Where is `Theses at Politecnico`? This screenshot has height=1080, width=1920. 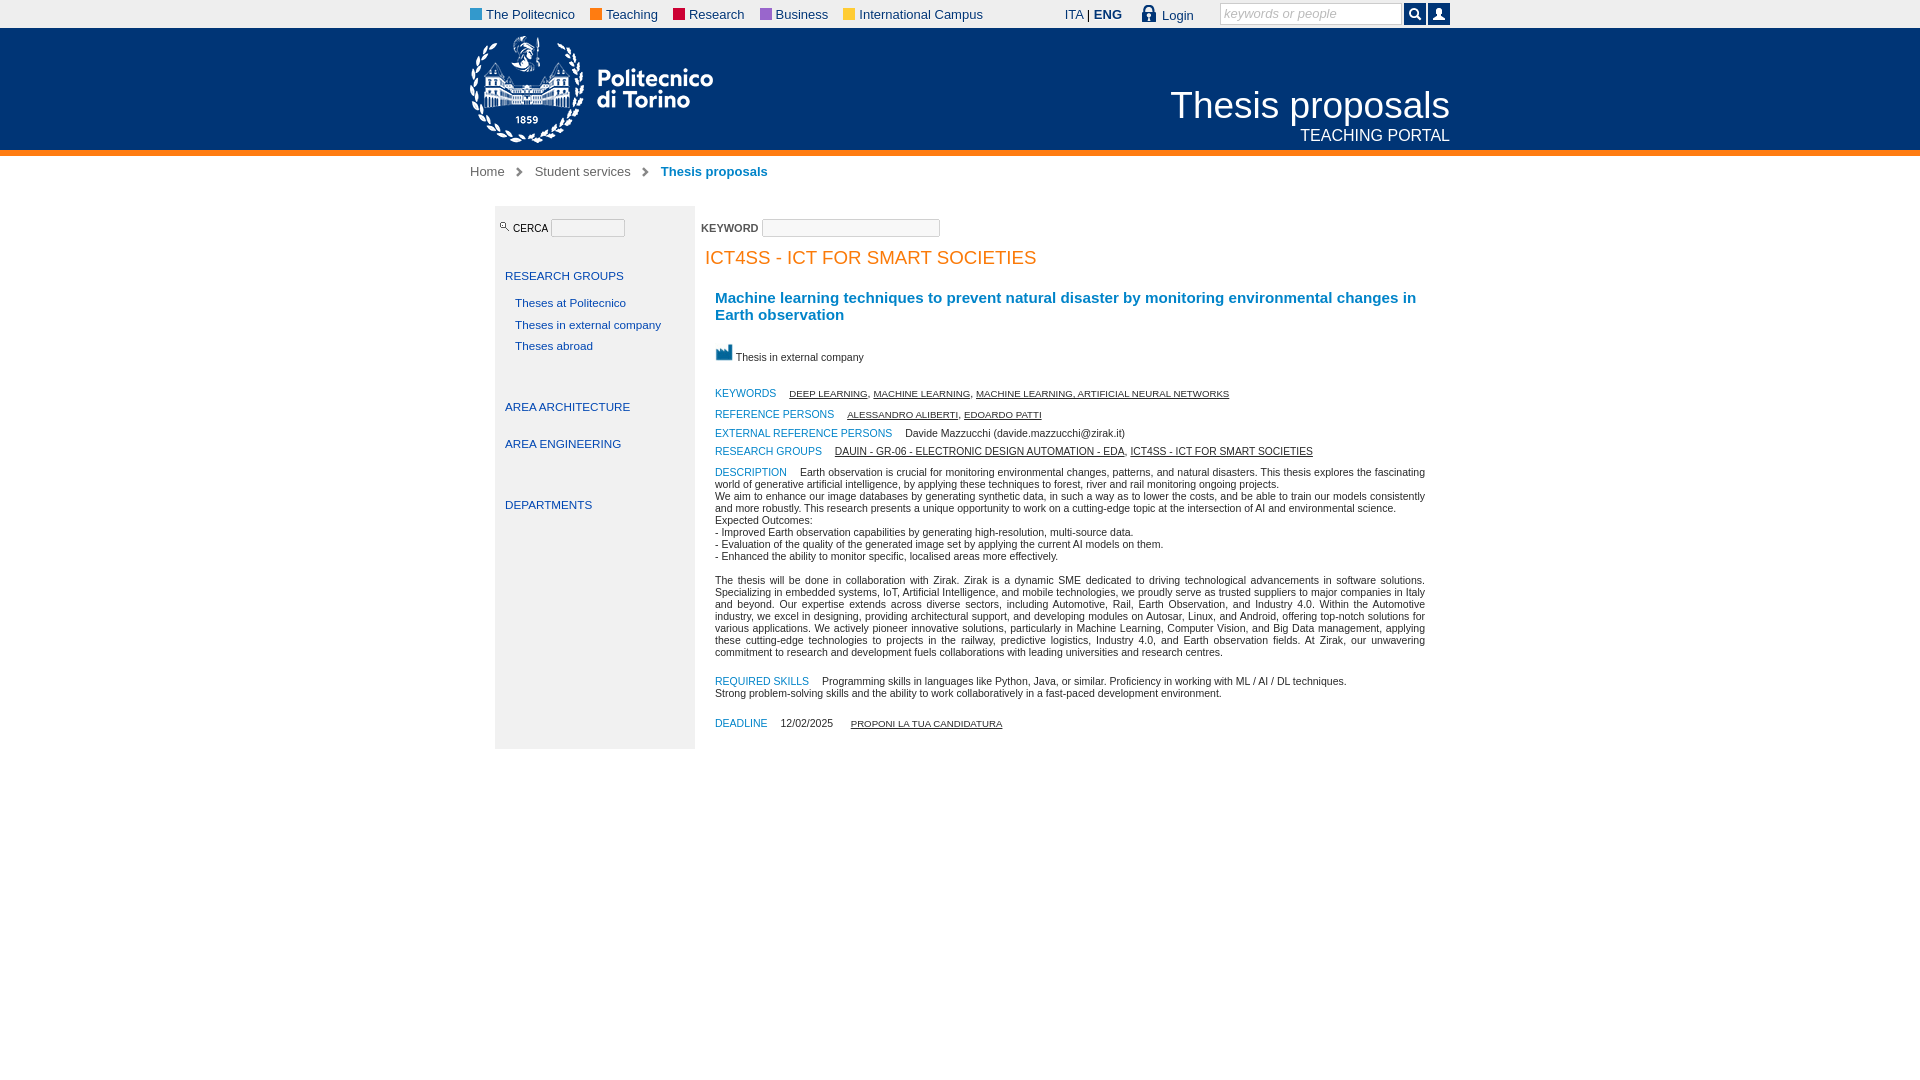
Theses at Politecnico is located at coordinates (570, 302).